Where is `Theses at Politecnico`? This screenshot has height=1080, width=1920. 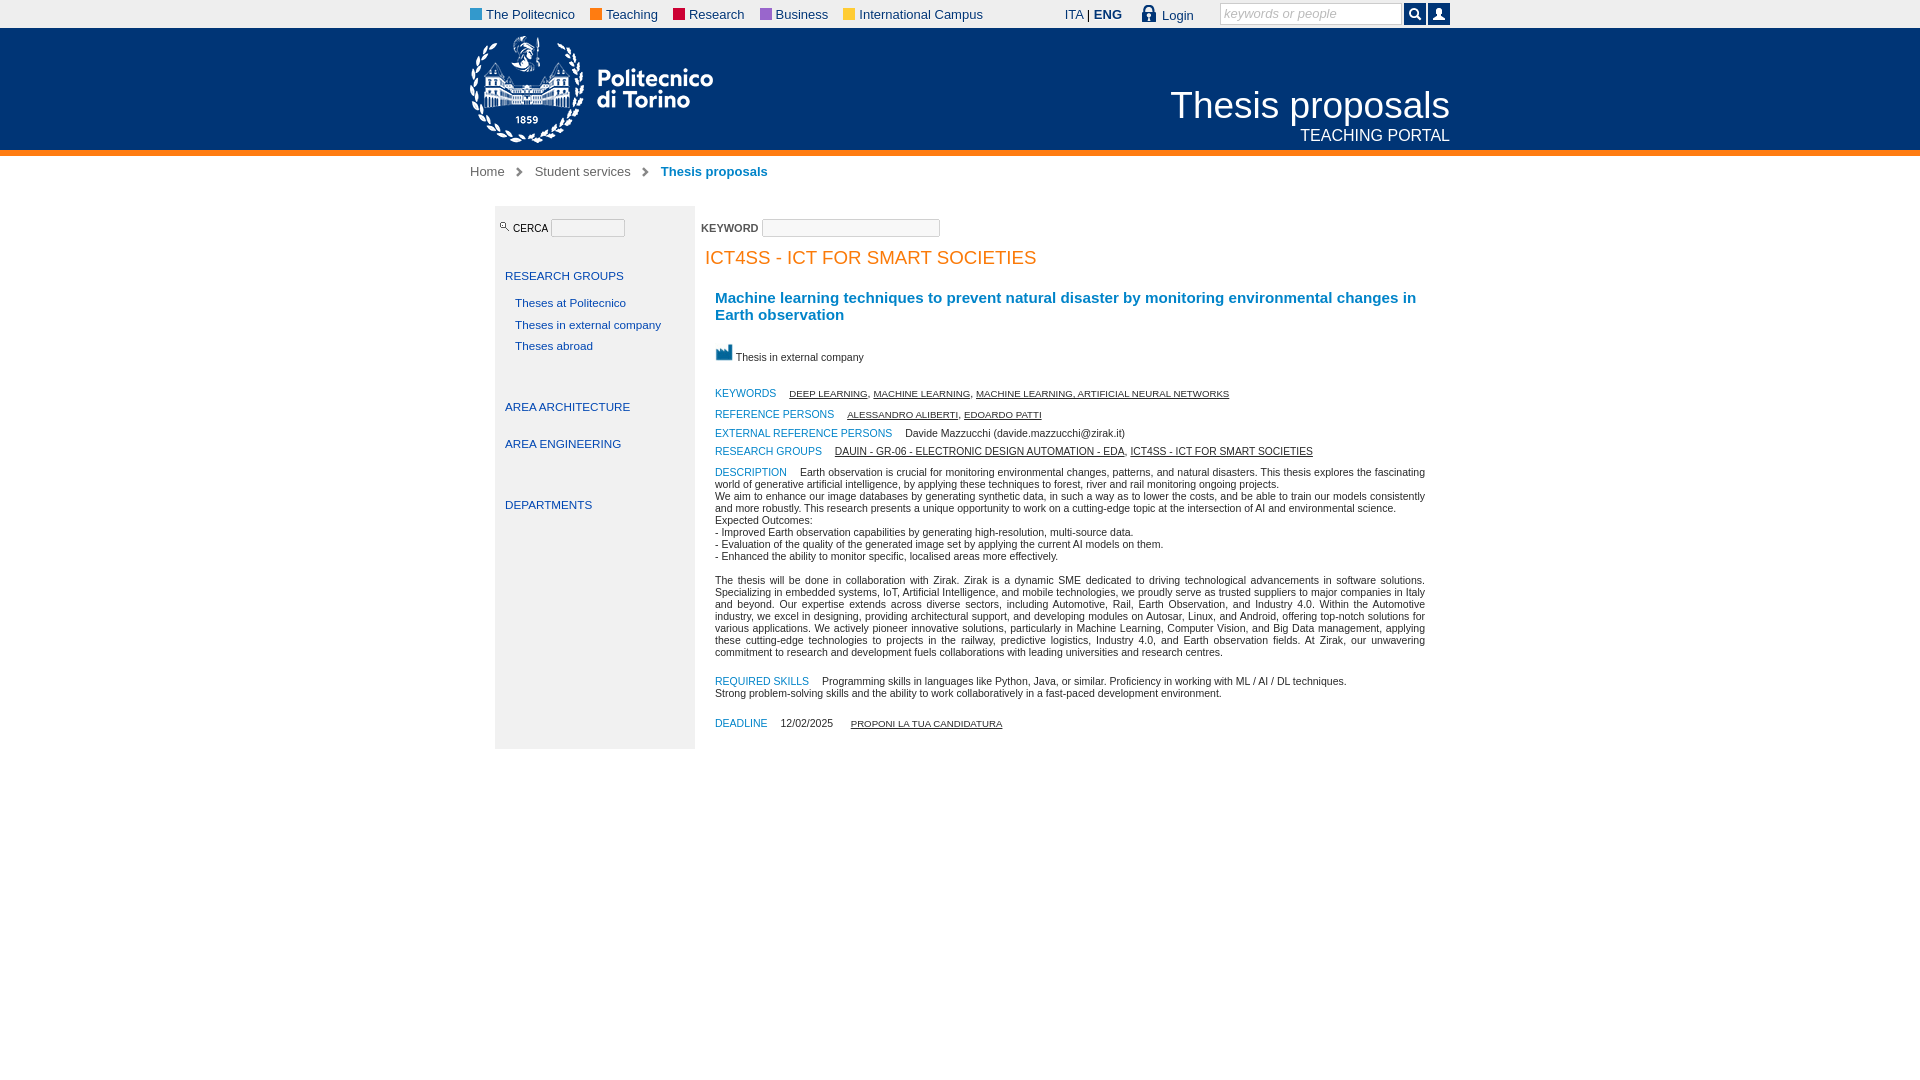
Theses at Politecnico is located at coordinates (570, 302).